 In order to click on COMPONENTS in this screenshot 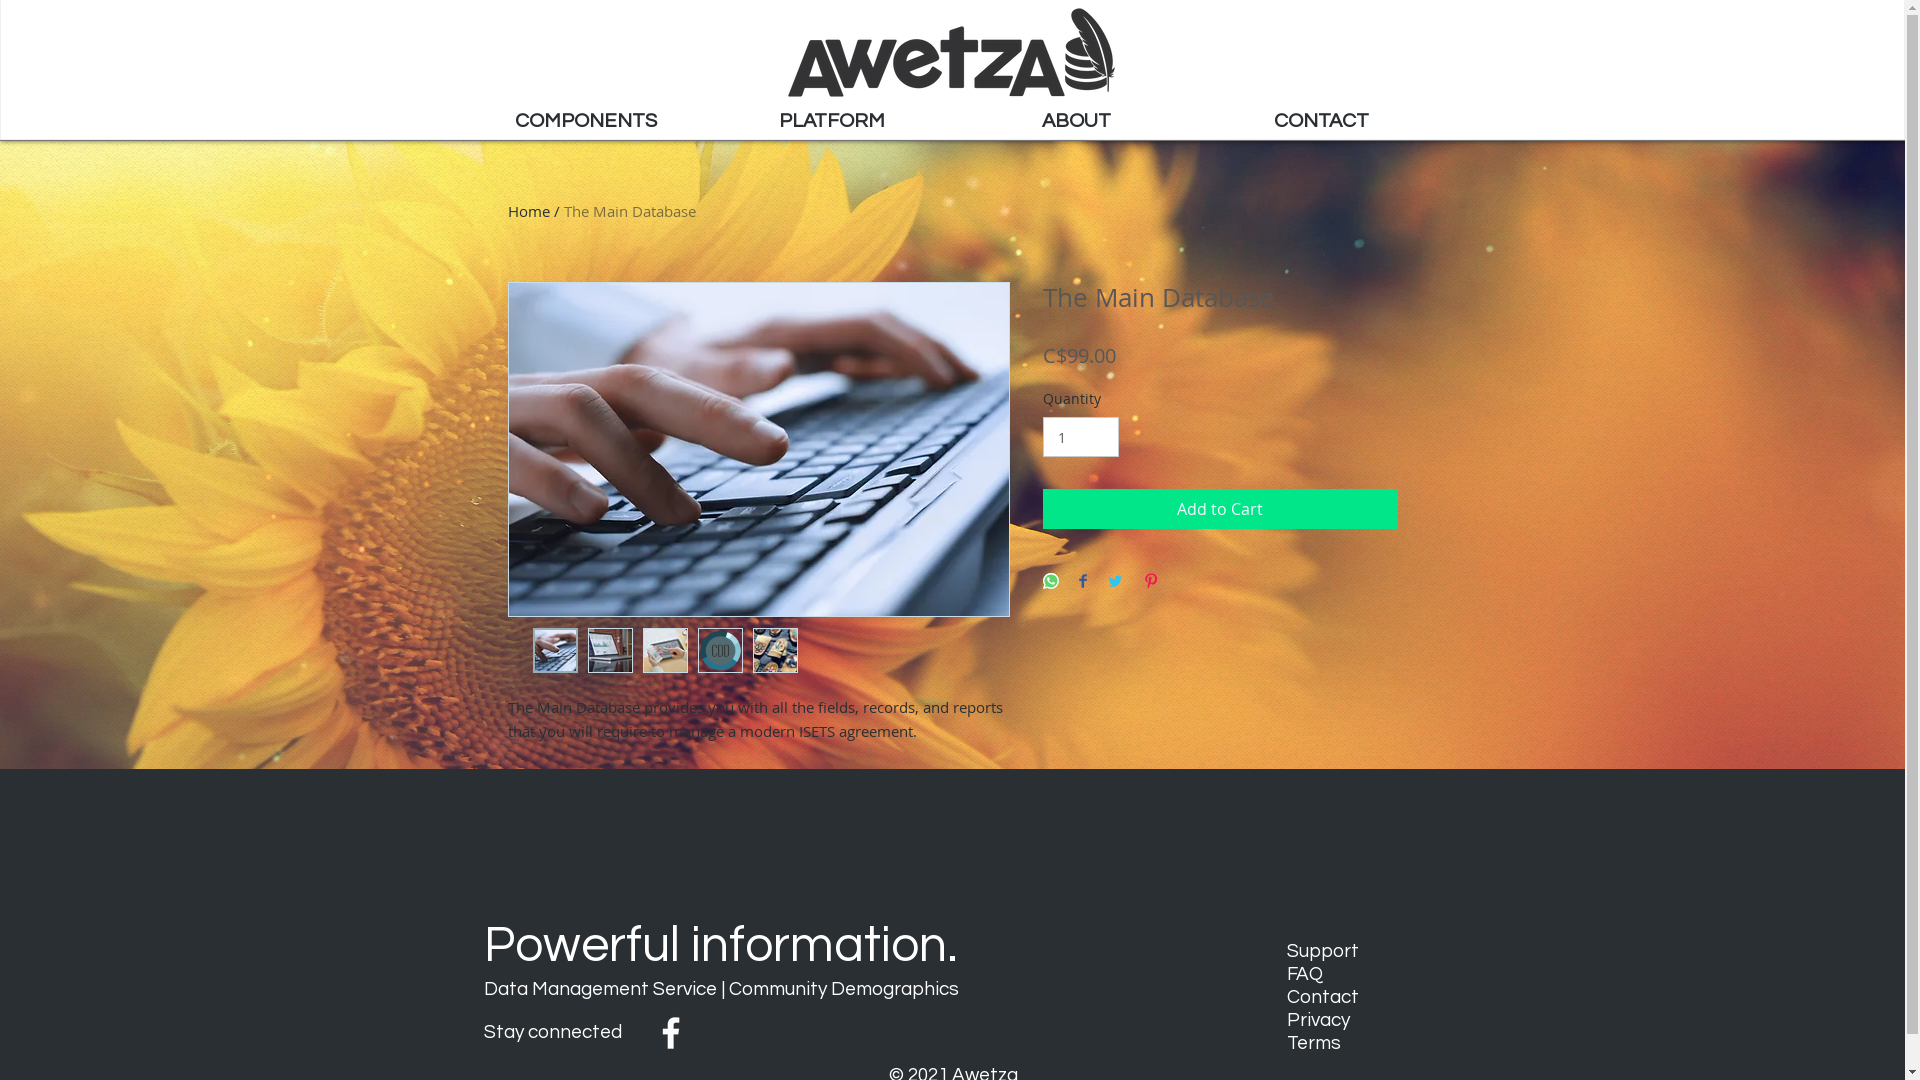, I will do `click(586, 122)`.